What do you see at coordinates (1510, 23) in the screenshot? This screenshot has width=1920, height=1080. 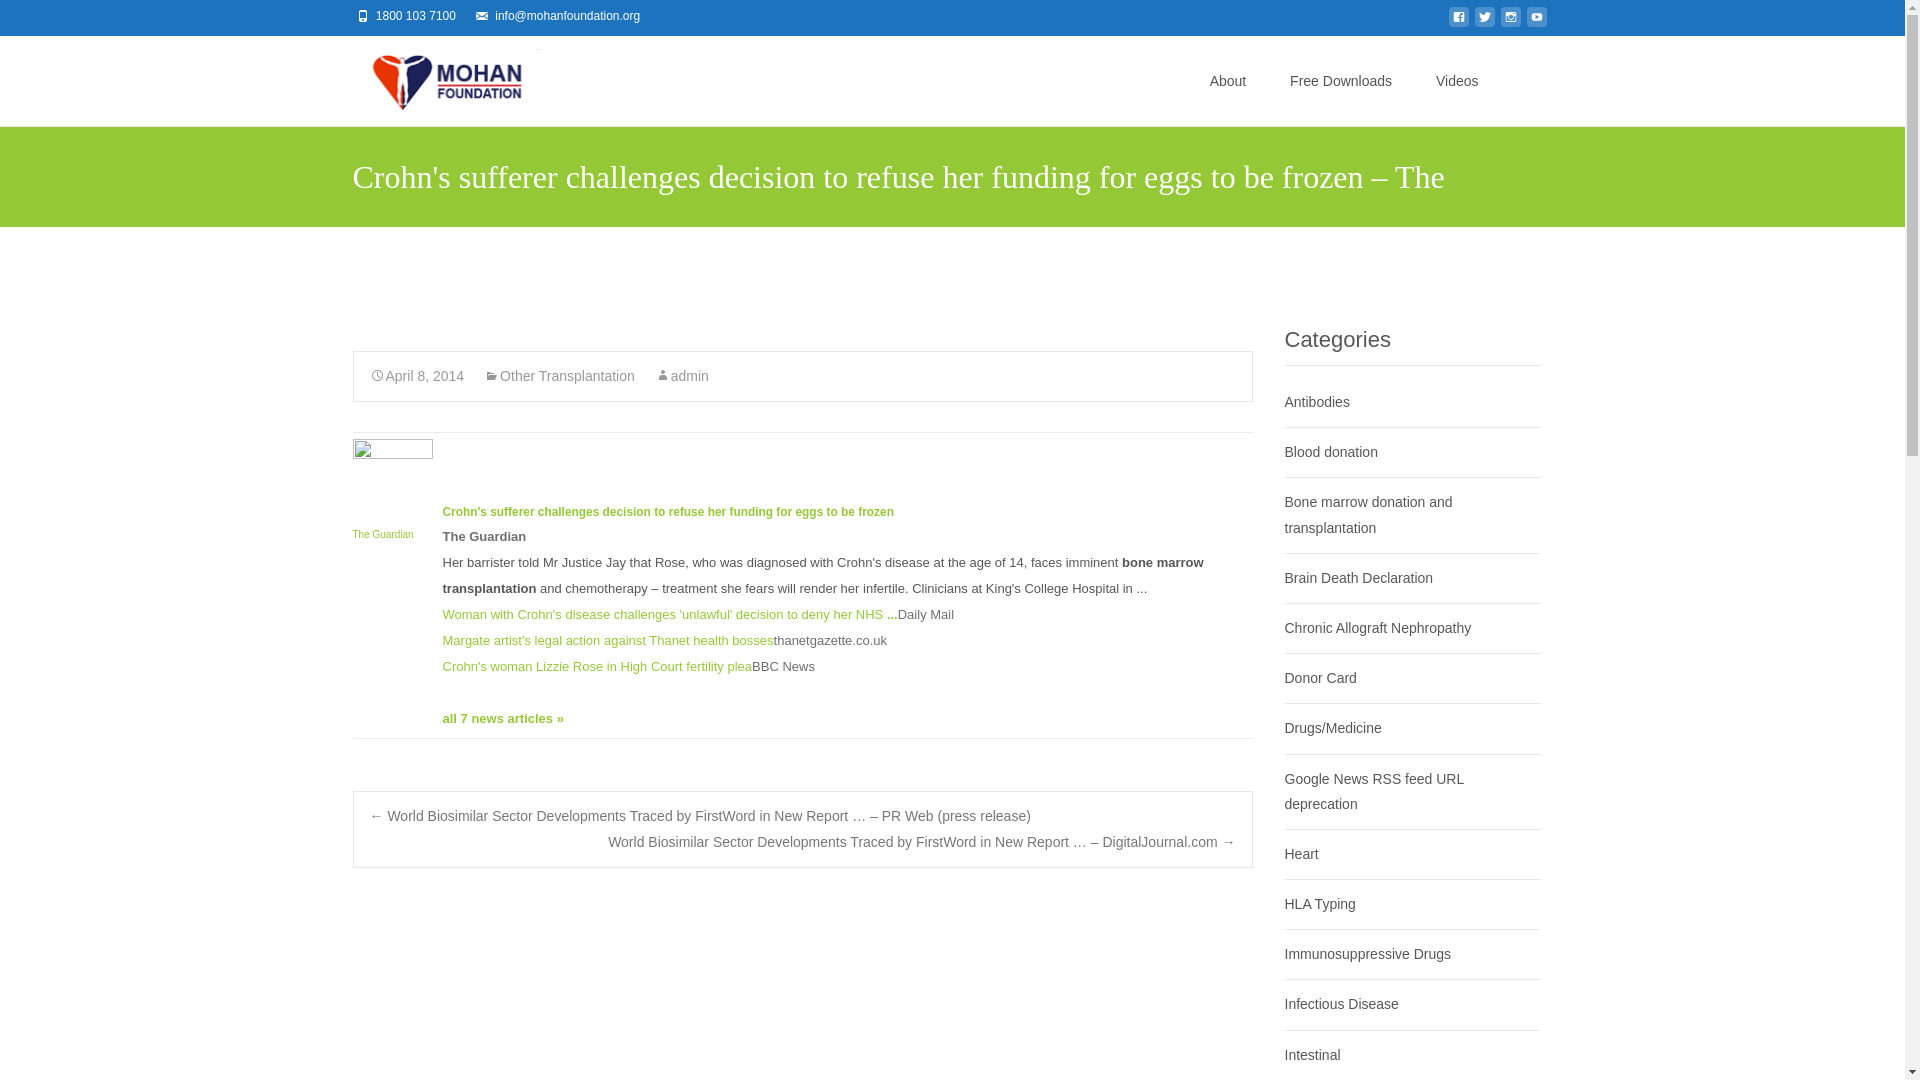 I see `instagram` at bounding box center [1510, 23].